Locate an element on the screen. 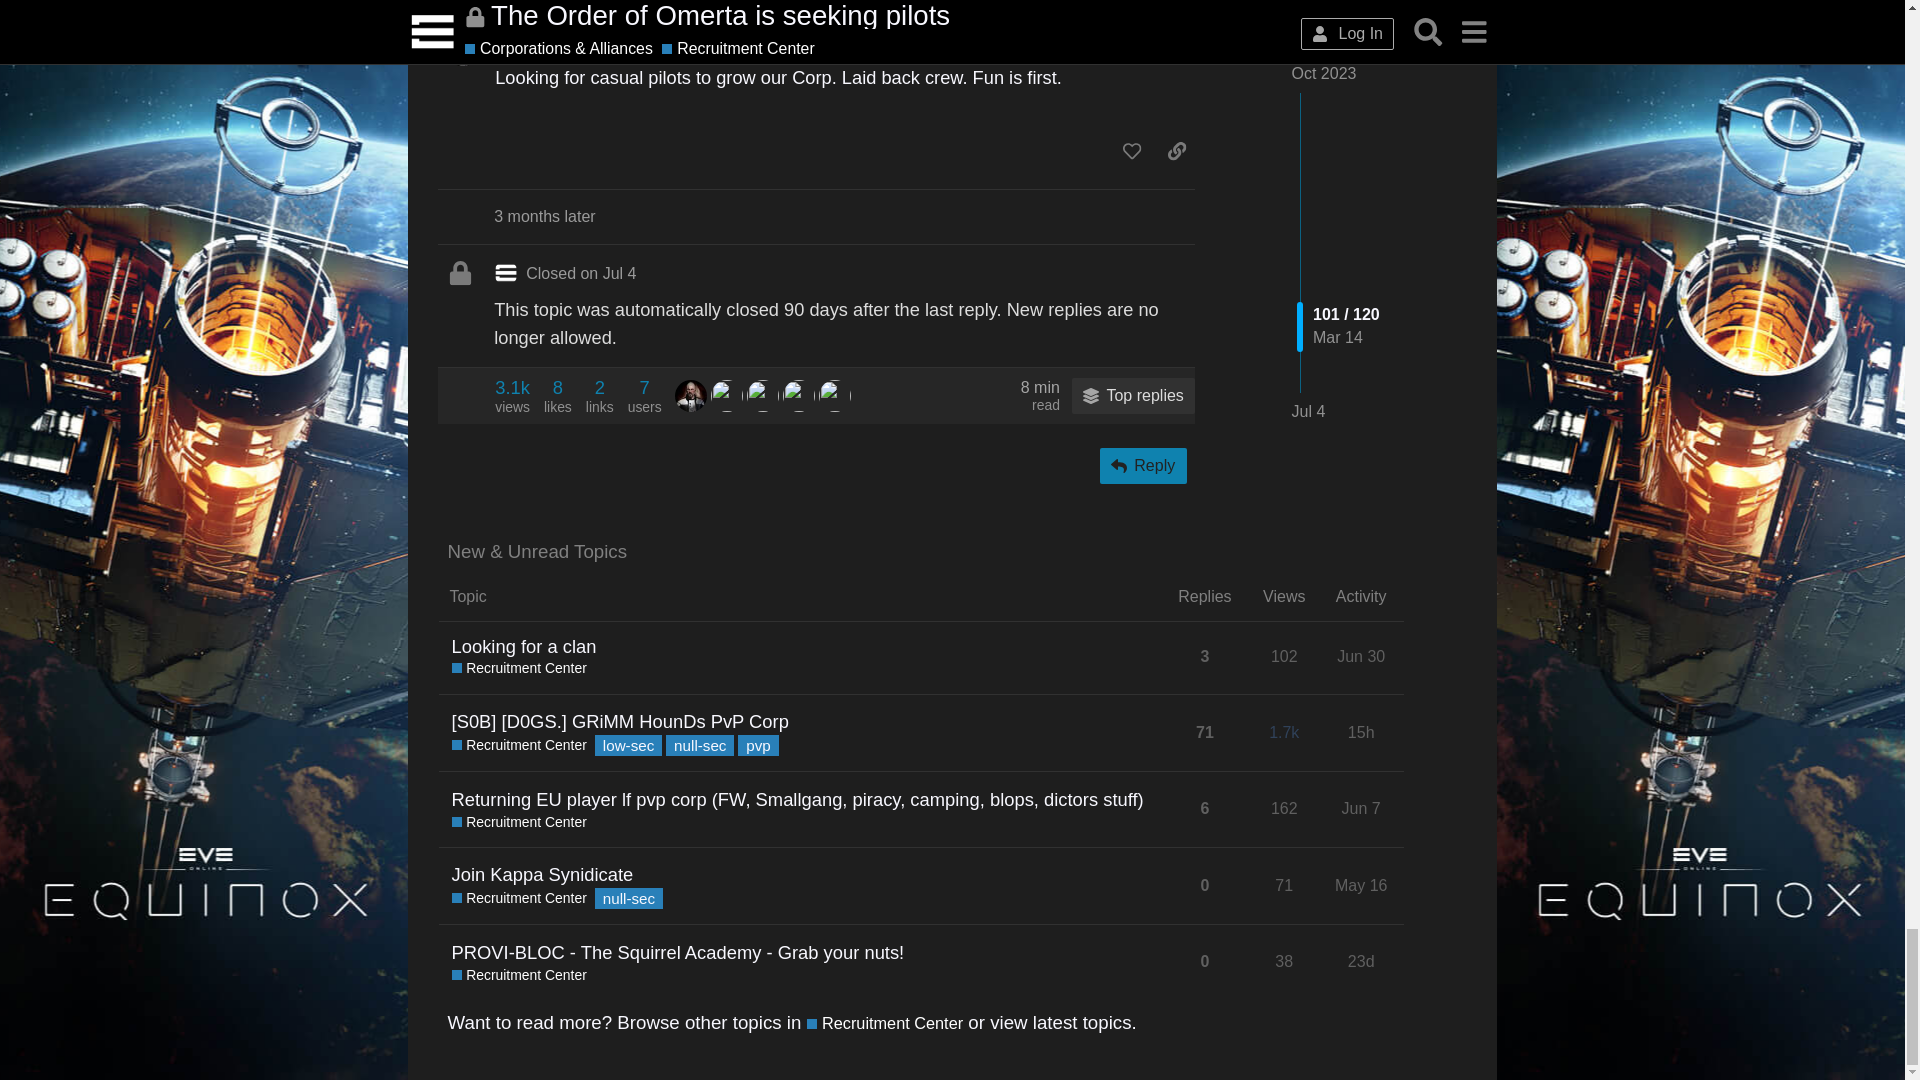 Image resolution: width=1920 pixels, height=1080 pixels. Geo Eclipse Oksaras is located at coordinates (644, 395).